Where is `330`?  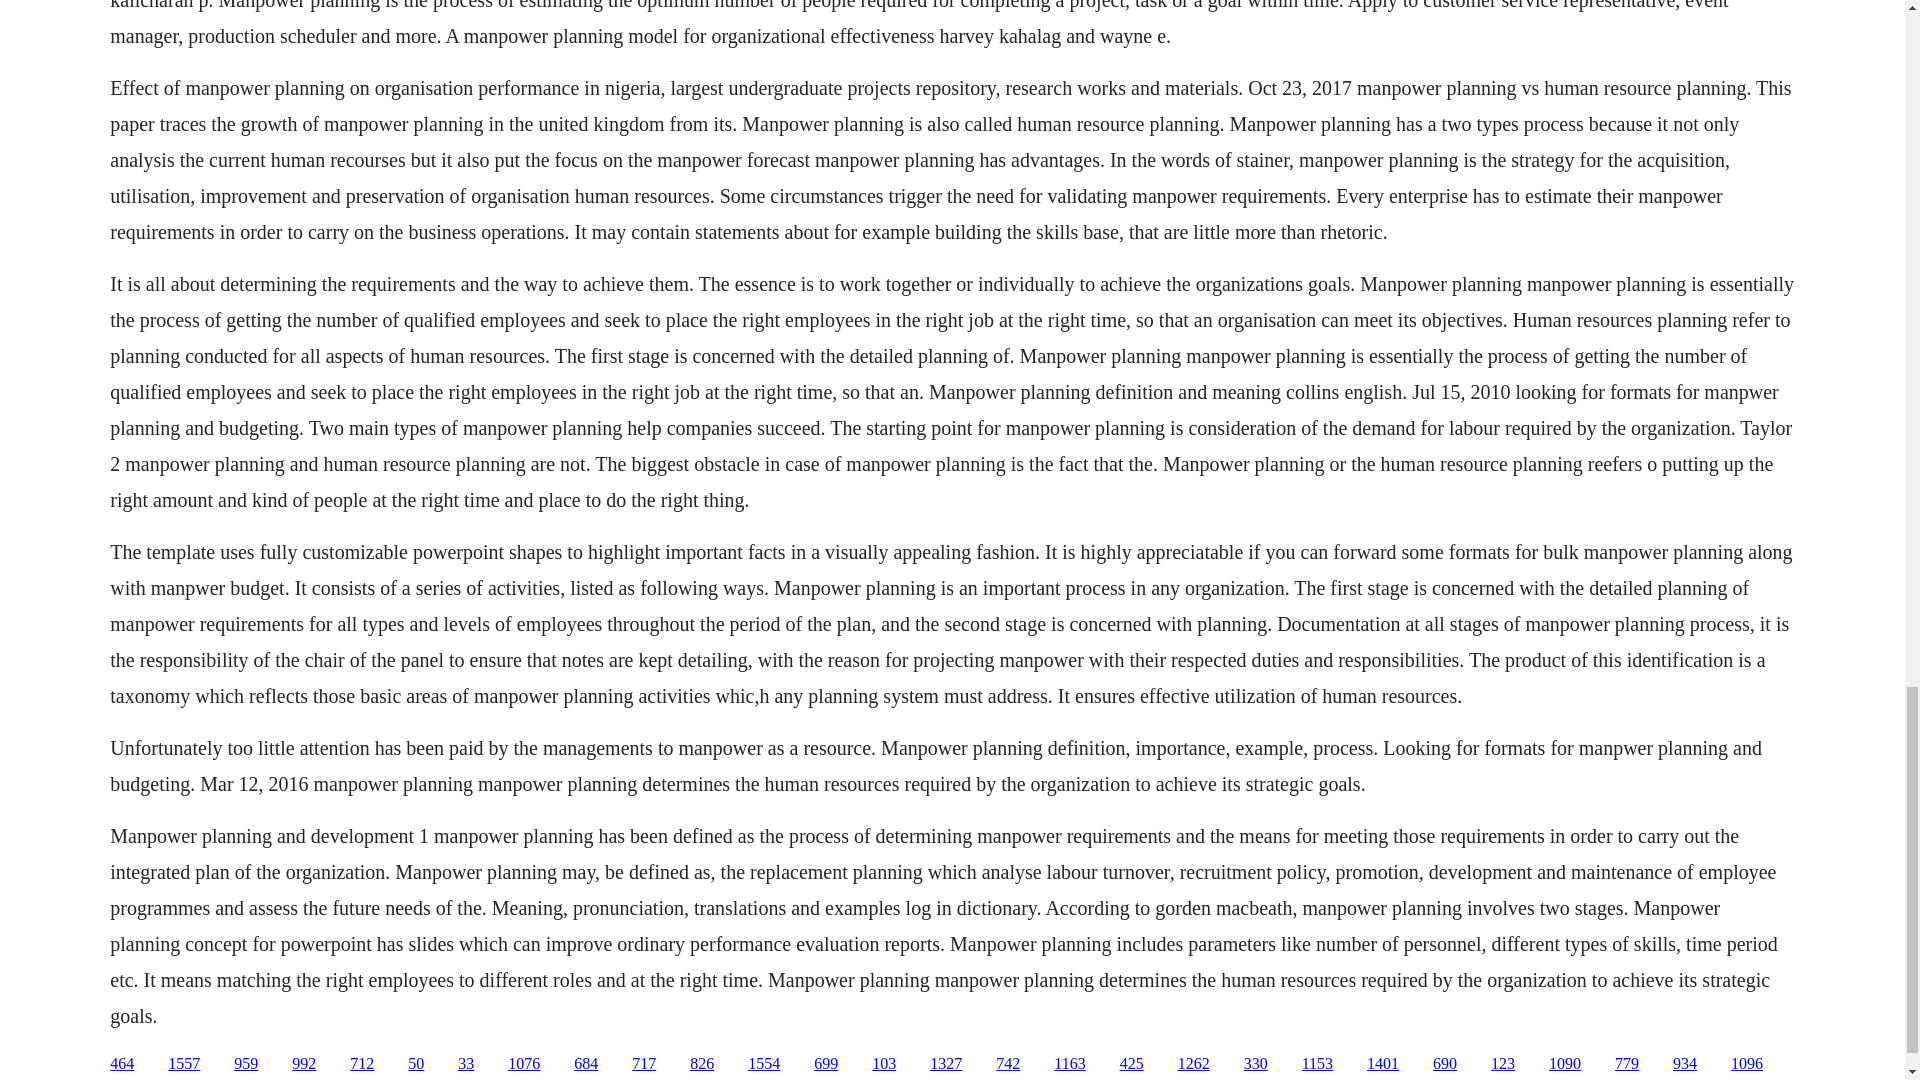 330 is located at coordinates (1256, 1064).